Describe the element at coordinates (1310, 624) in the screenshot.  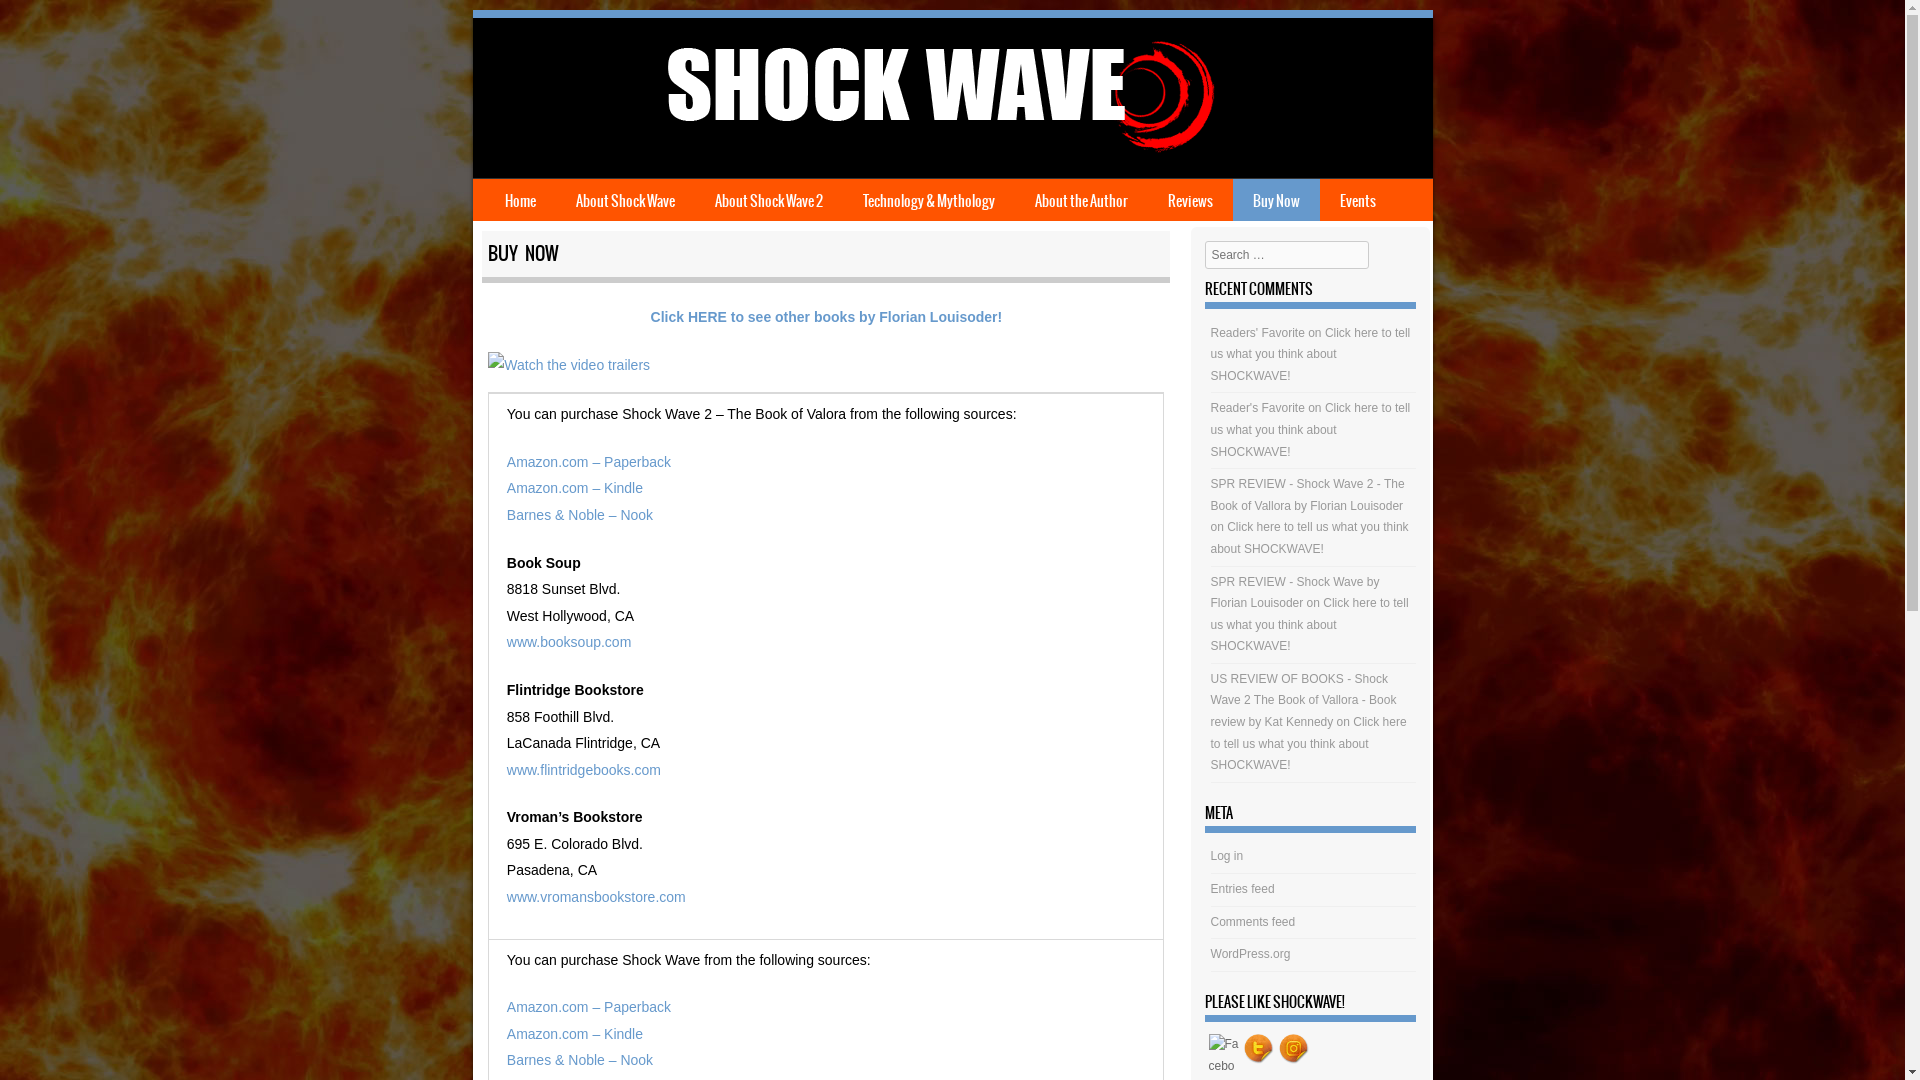
I see `Click here to tell us what you think about SHOCKWAVE!` at that location.